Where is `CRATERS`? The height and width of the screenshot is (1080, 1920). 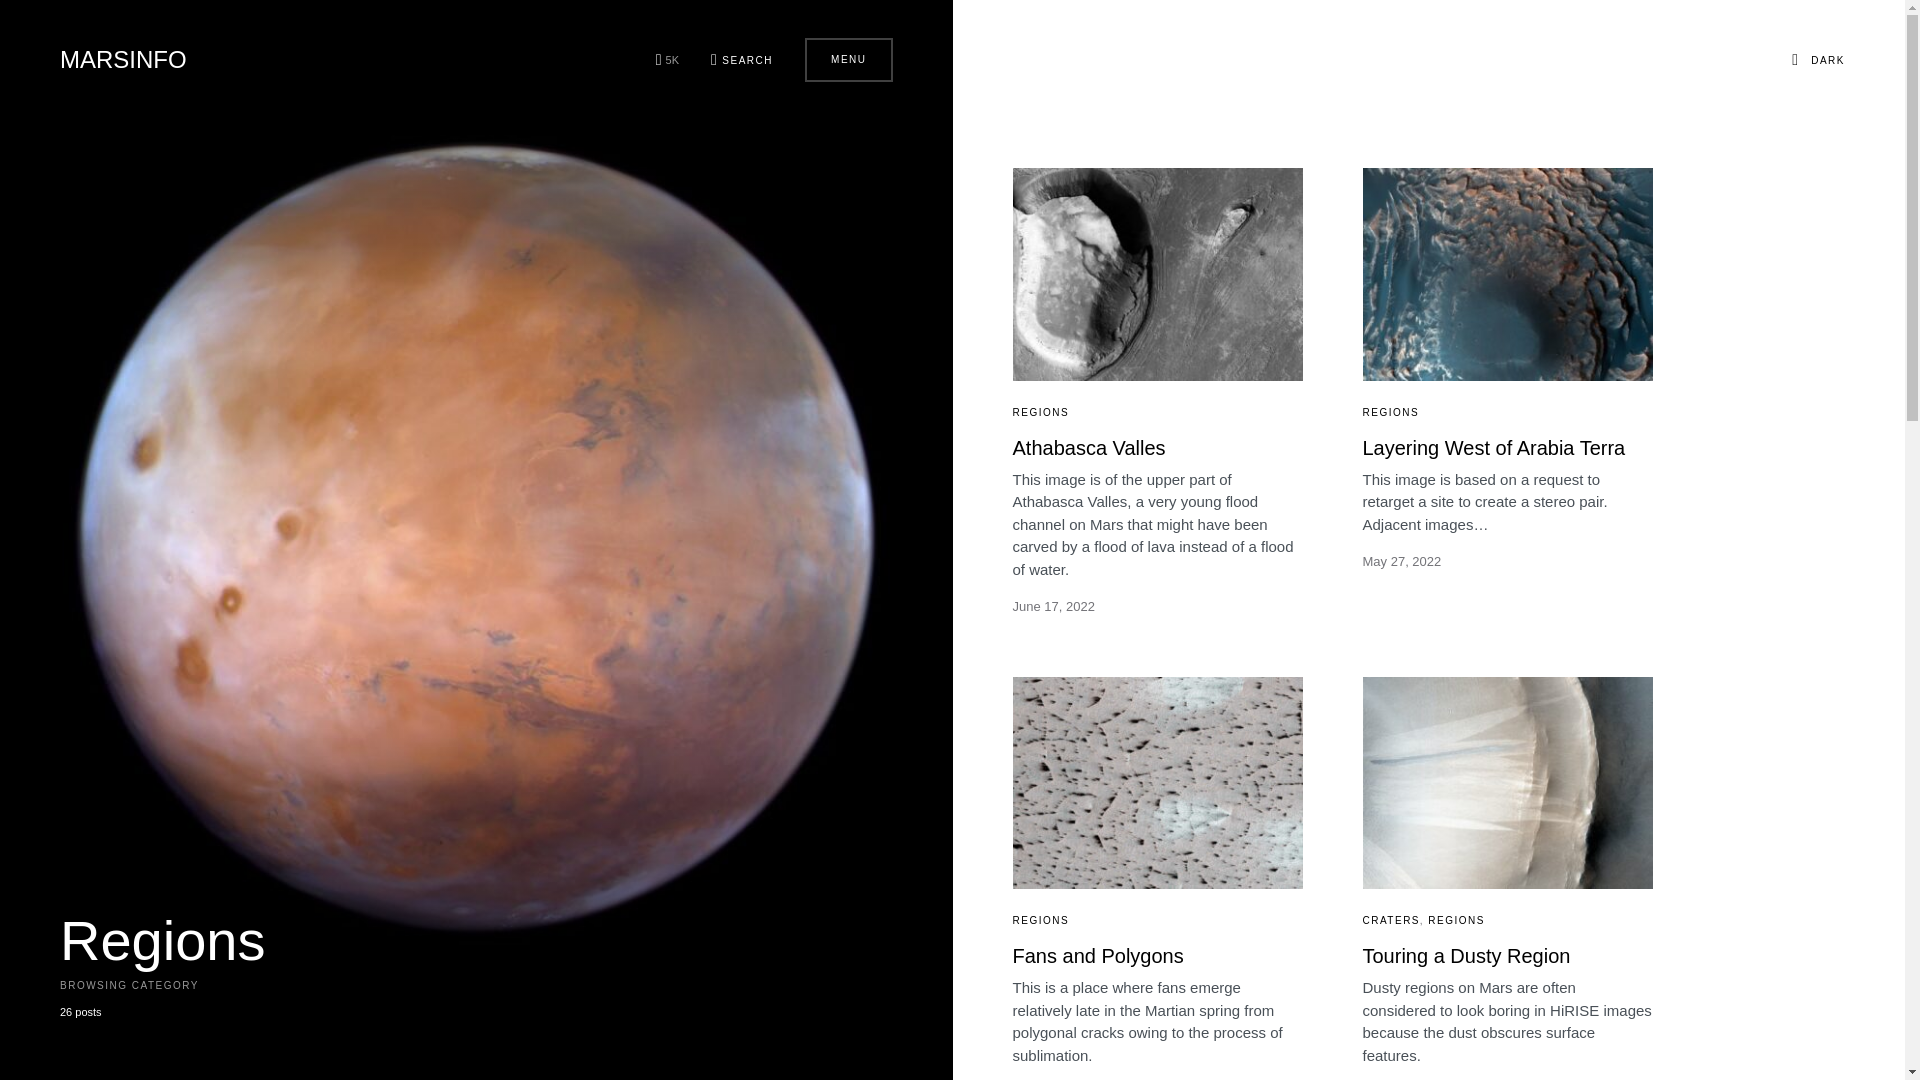 CRATERS is located at coordinates (1390, 920).